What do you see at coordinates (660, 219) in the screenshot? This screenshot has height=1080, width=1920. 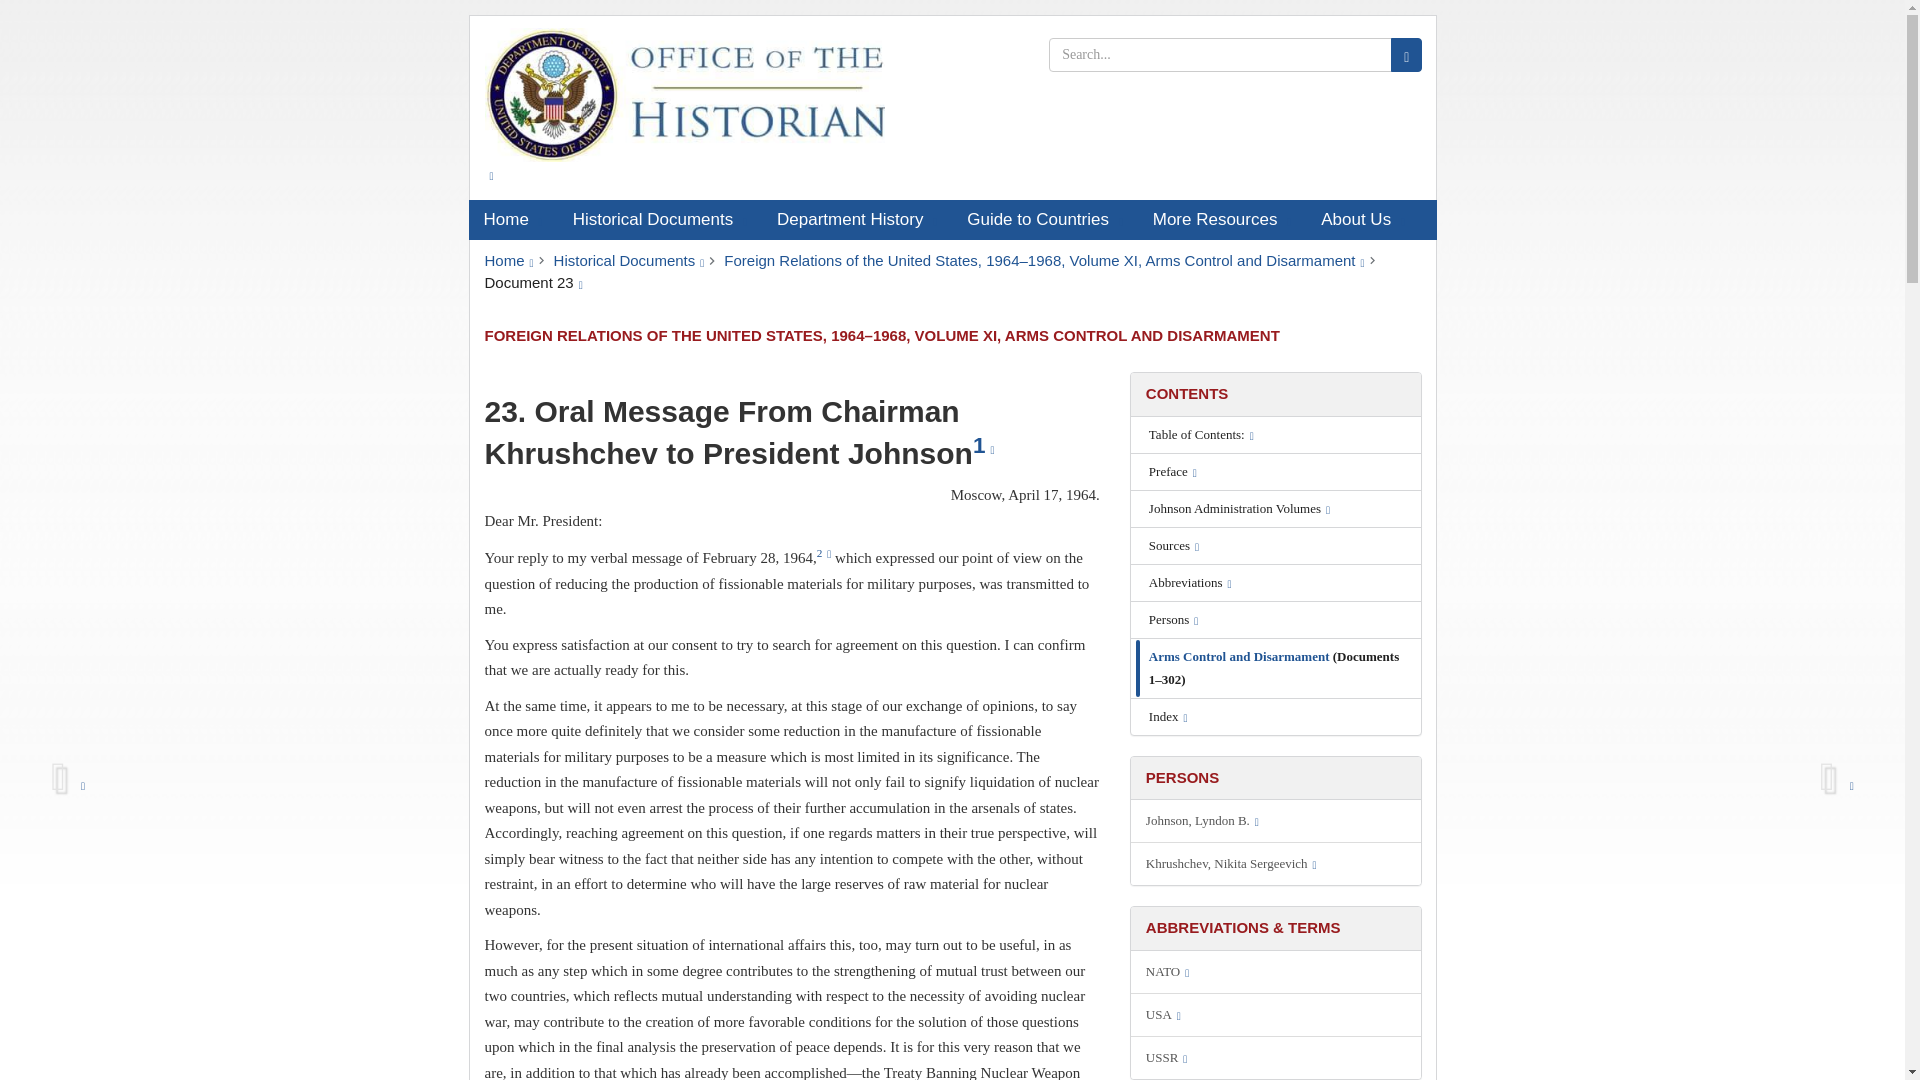 I see `Historical Documents` at bounding box center [660, 219].